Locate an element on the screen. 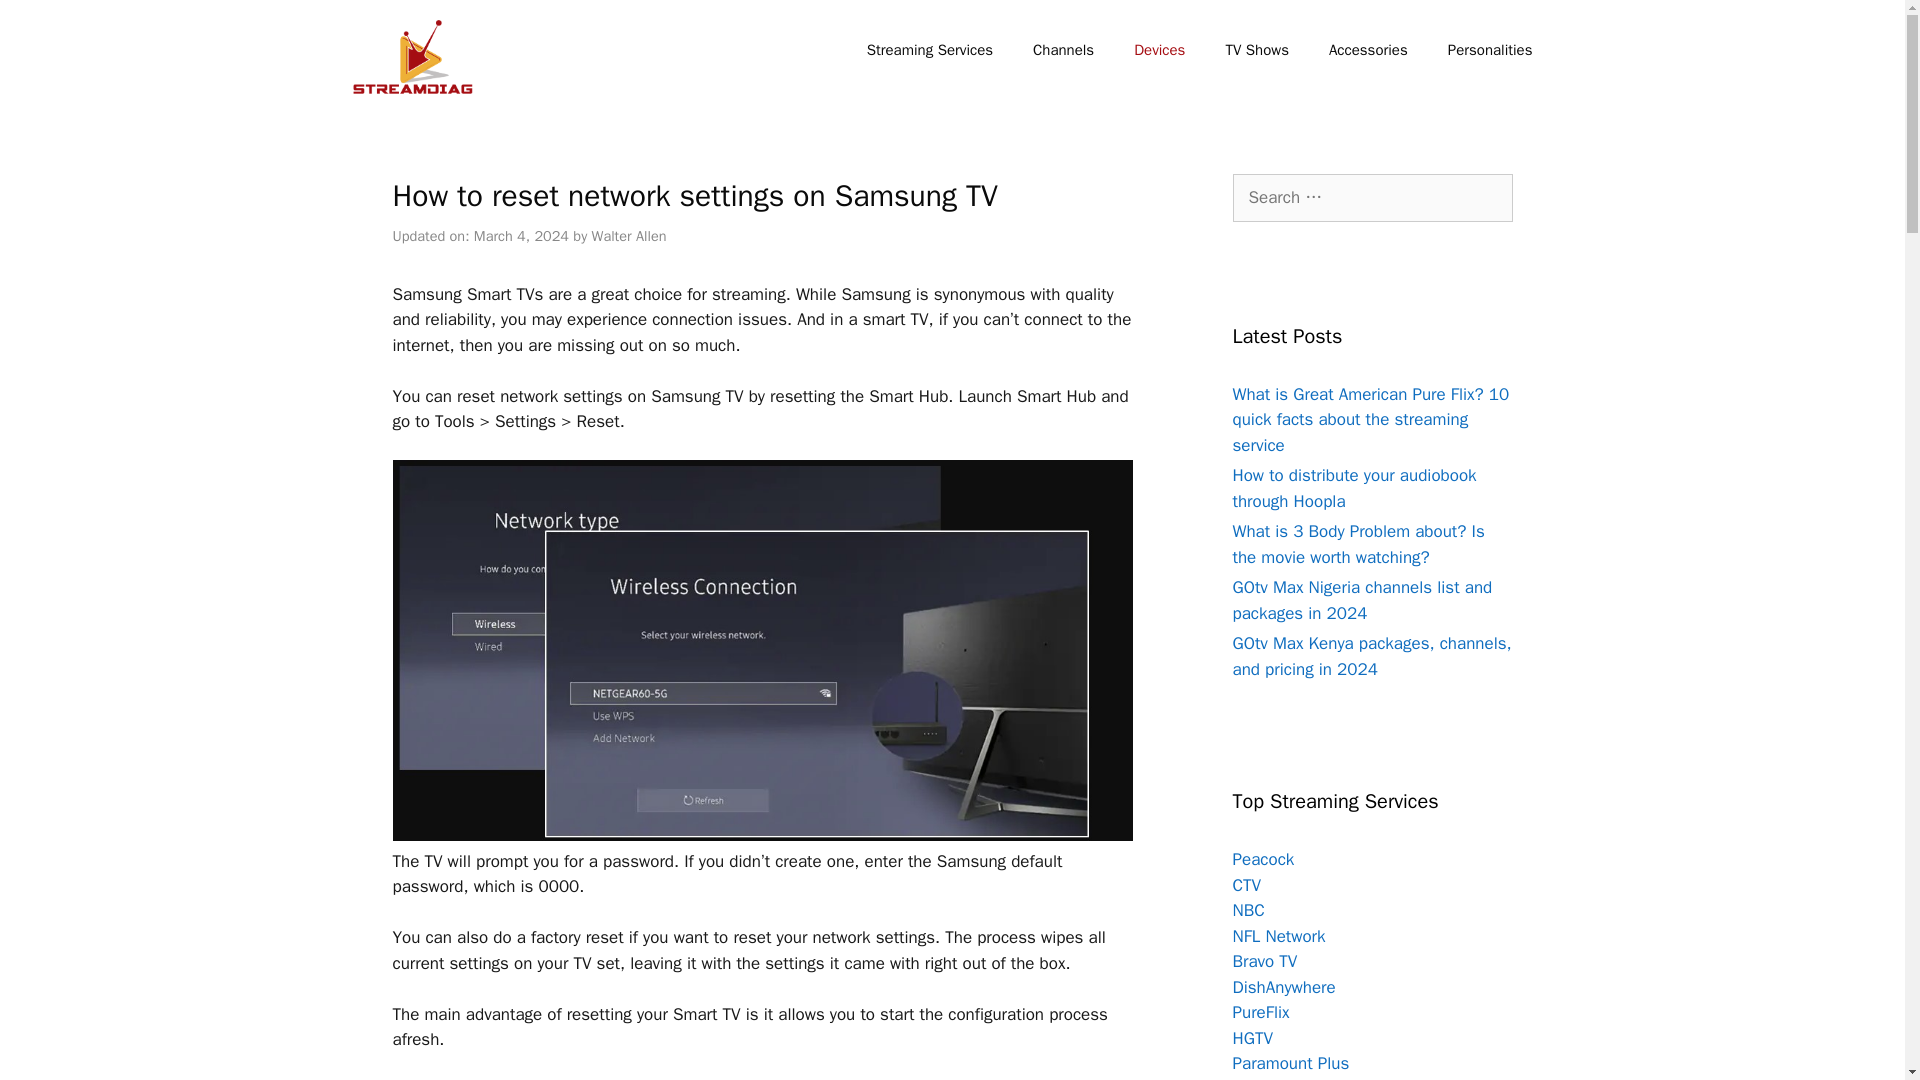 The height and width of the screenshot is (1080, 1920). Personalities is located at coordinates (1490, 50).